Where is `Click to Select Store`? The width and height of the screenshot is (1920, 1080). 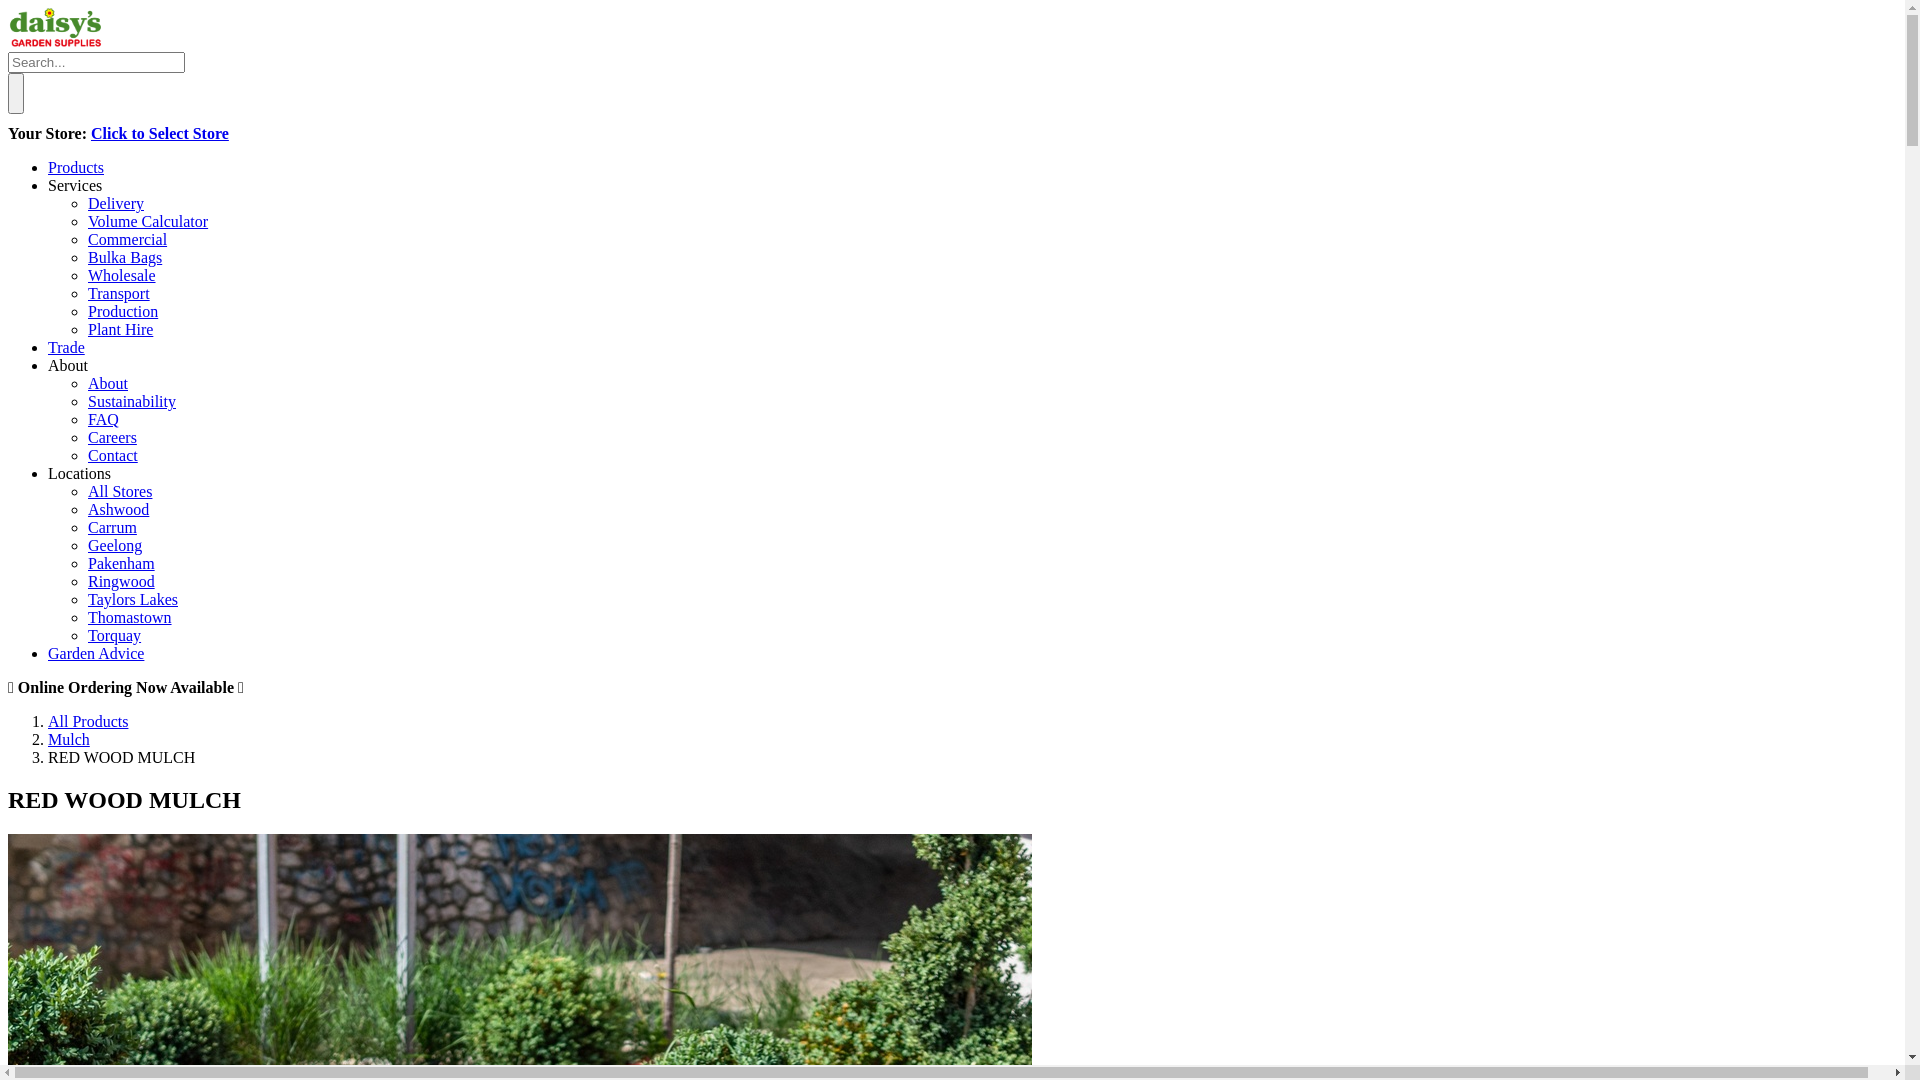
Click to Select Store is located at coordinates (160, 134).